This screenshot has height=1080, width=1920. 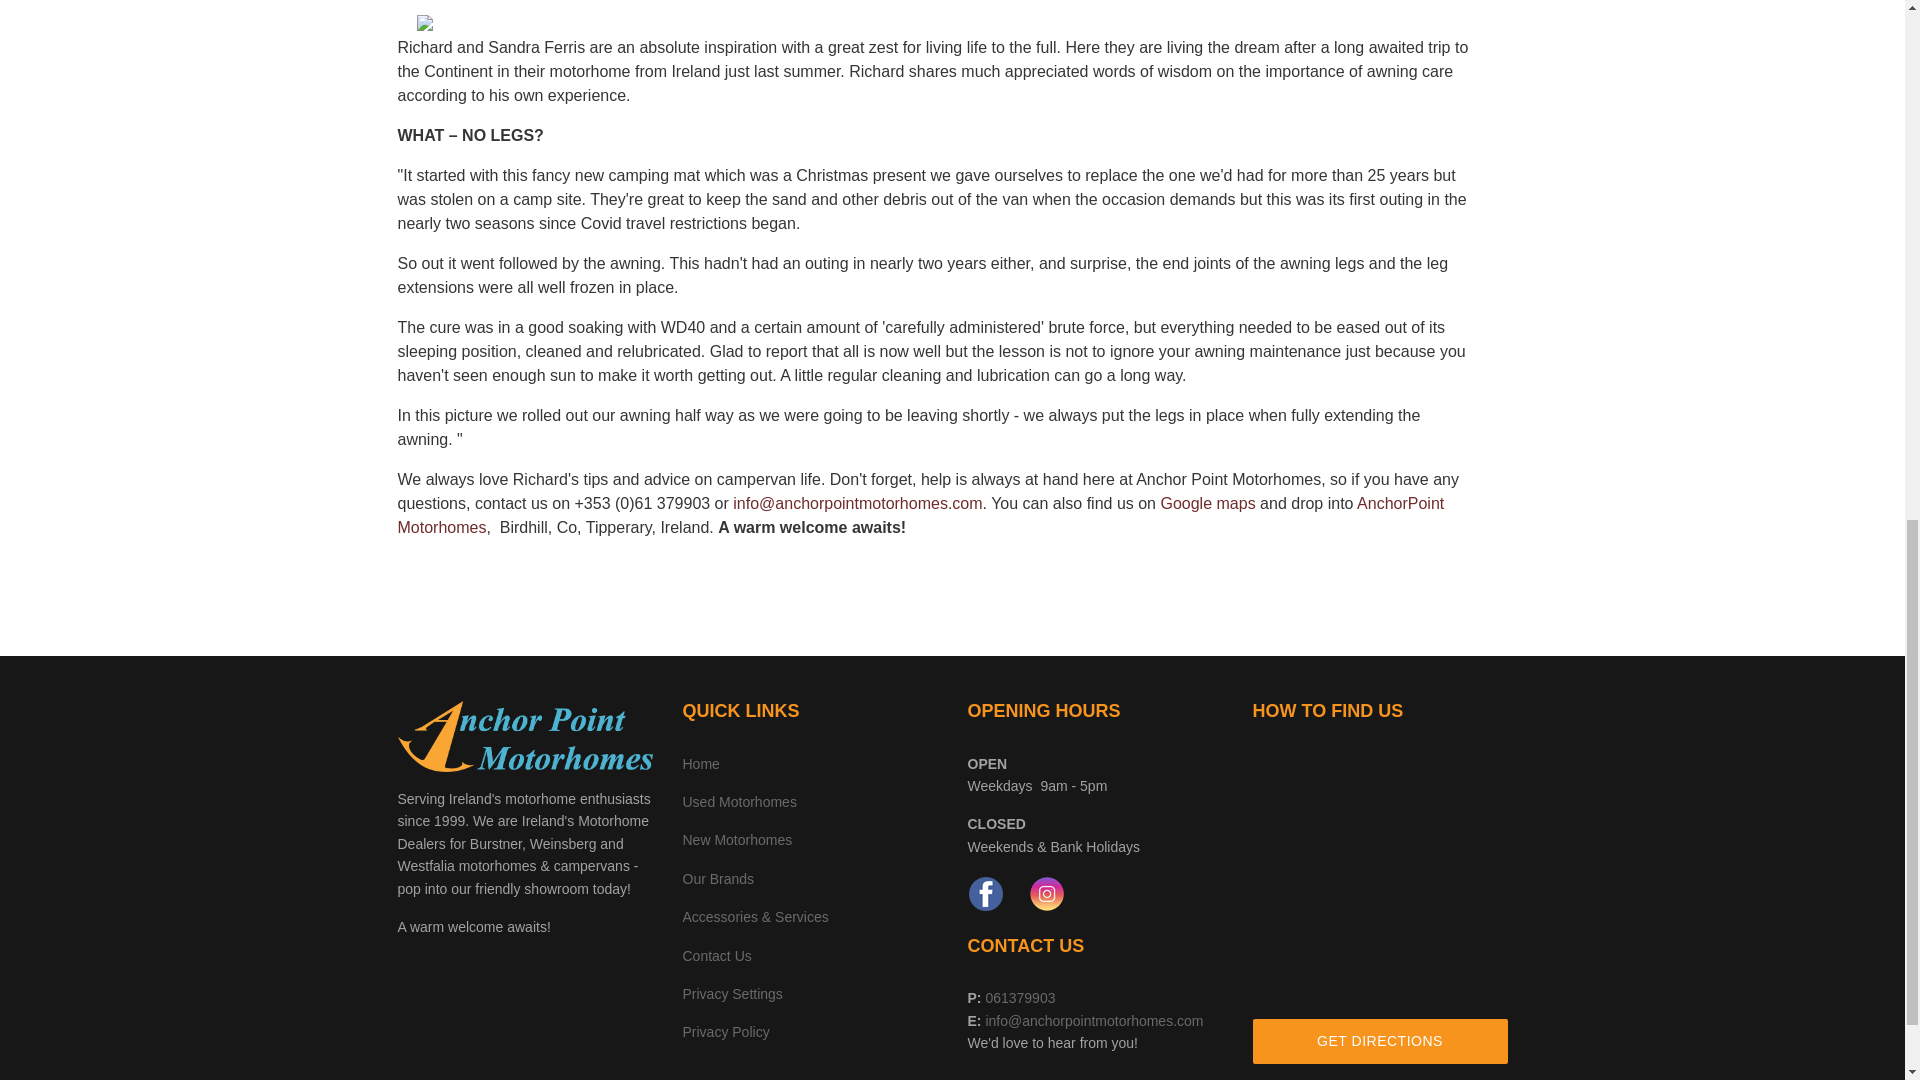 I want to click on Privacy Settings, so click(x=731, y=994).